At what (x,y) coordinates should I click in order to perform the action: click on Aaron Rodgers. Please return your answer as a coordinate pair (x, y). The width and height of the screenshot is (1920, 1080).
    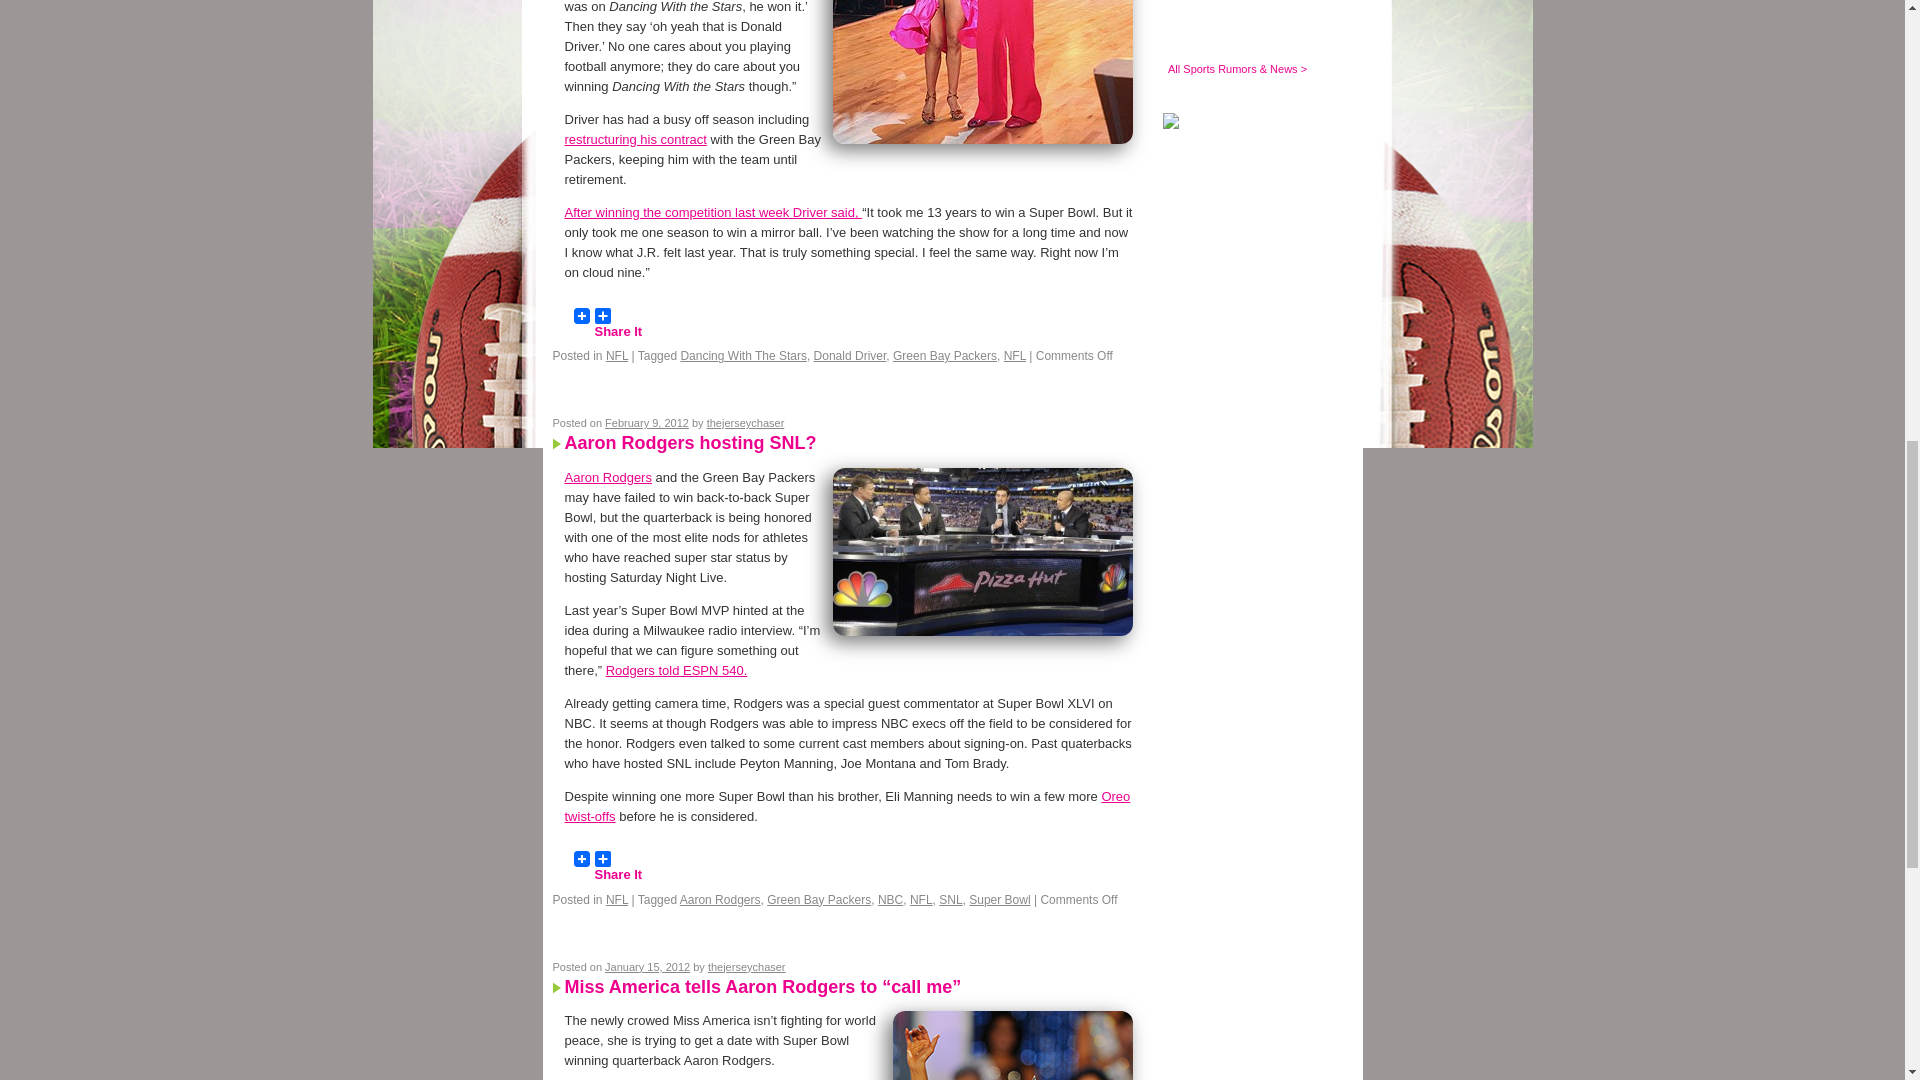
    Looking at the image, I should click on (607, 476).